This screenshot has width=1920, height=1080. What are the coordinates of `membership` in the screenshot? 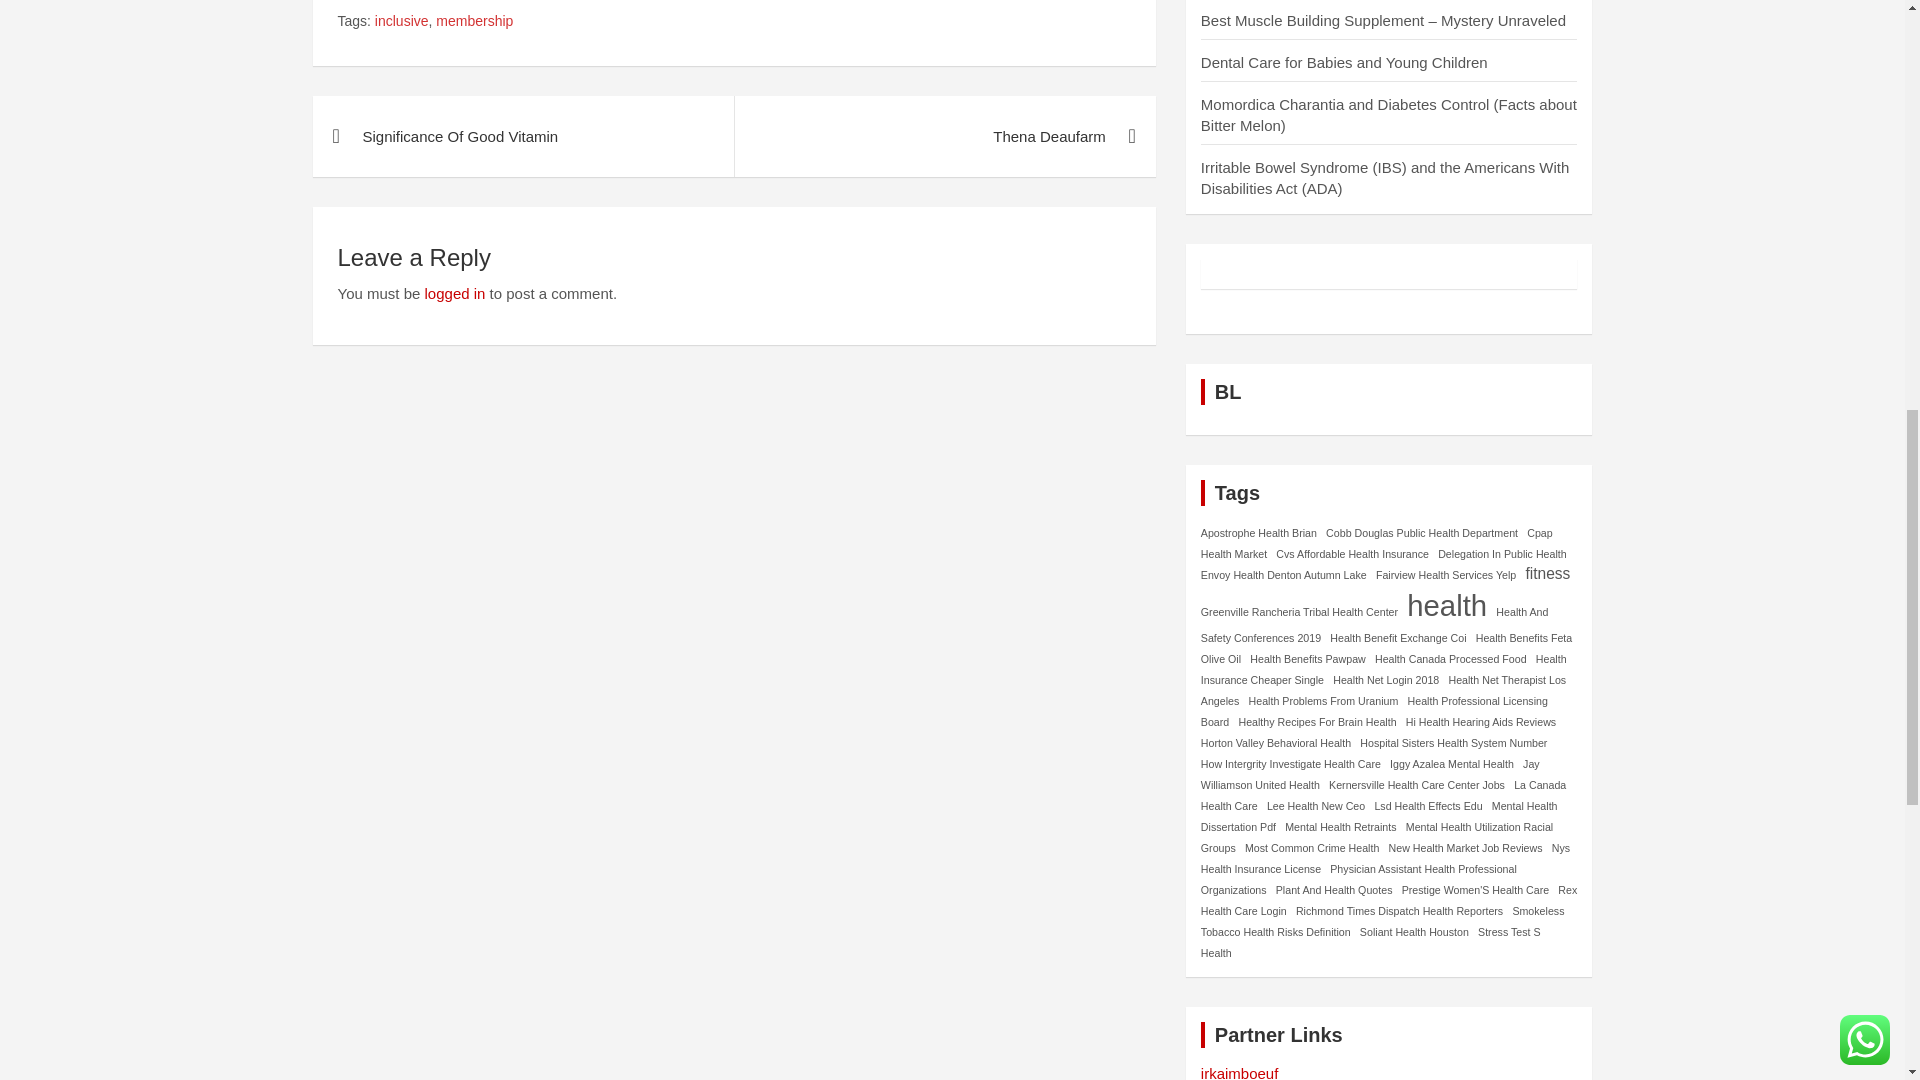 It's located at (474, 22).